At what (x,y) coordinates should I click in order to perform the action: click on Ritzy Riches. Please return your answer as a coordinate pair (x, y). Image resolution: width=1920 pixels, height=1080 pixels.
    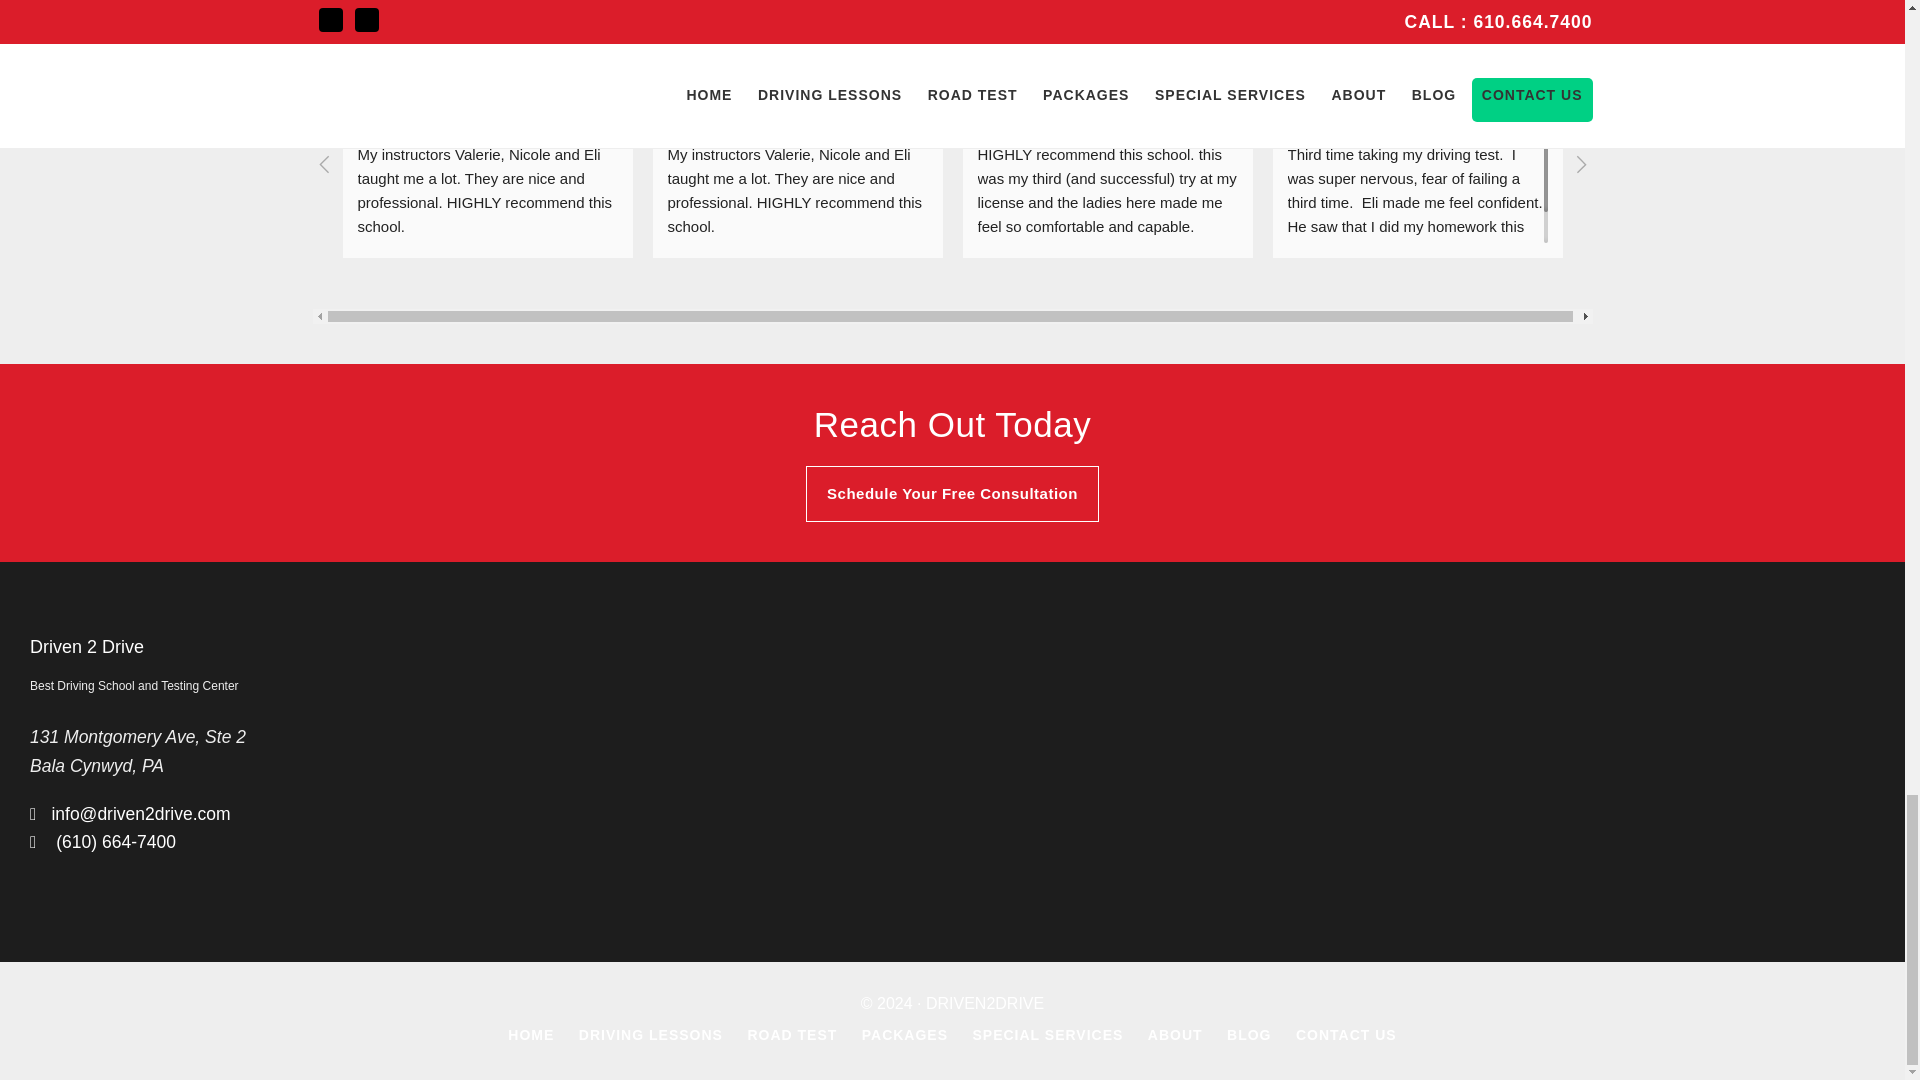
    Looking at the image, I should click on (1702, 60).